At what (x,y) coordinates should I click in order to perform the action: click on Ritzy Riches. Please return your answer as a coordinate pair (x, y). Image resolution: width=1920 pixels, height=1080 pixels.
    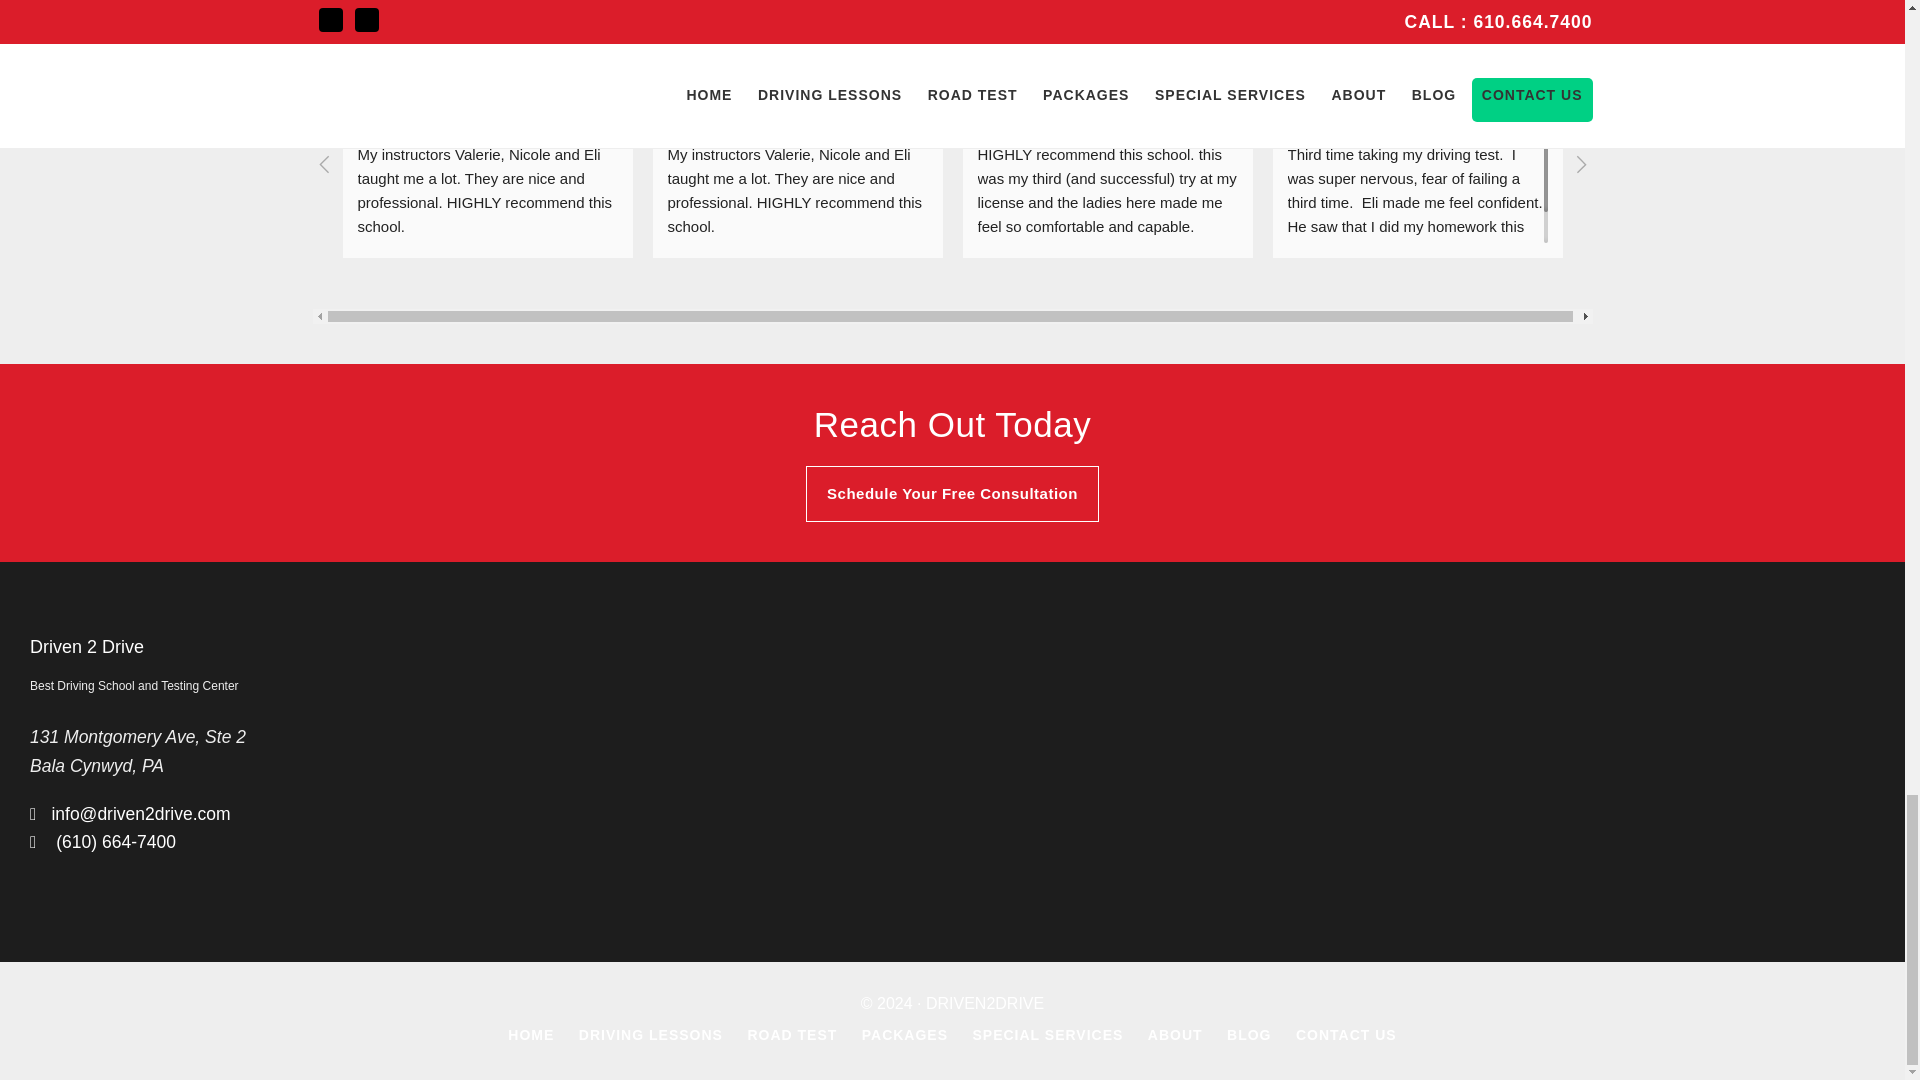
    Looking at the image, I should click on (1702, 60).